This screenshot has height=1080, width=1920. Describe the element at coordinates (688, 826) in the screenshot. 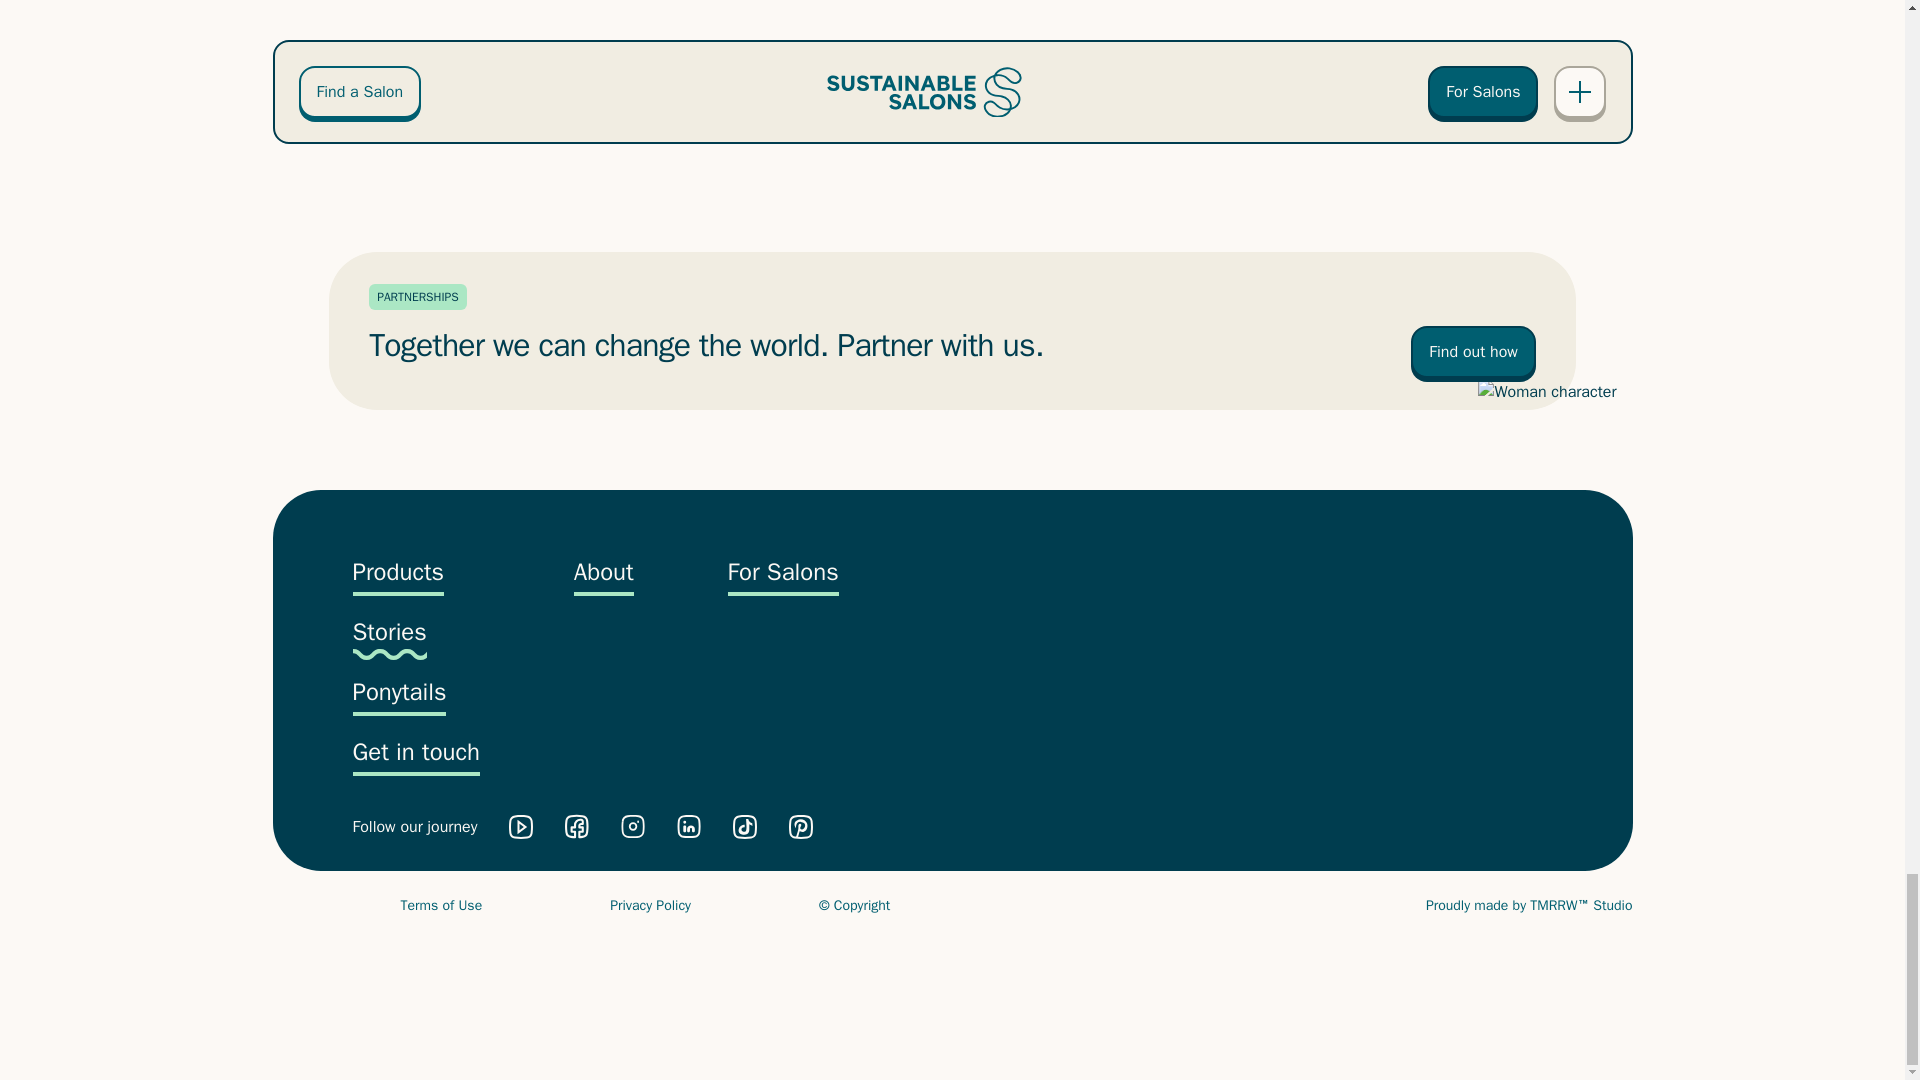

I see `Follow us on LinkedIn` at that location.